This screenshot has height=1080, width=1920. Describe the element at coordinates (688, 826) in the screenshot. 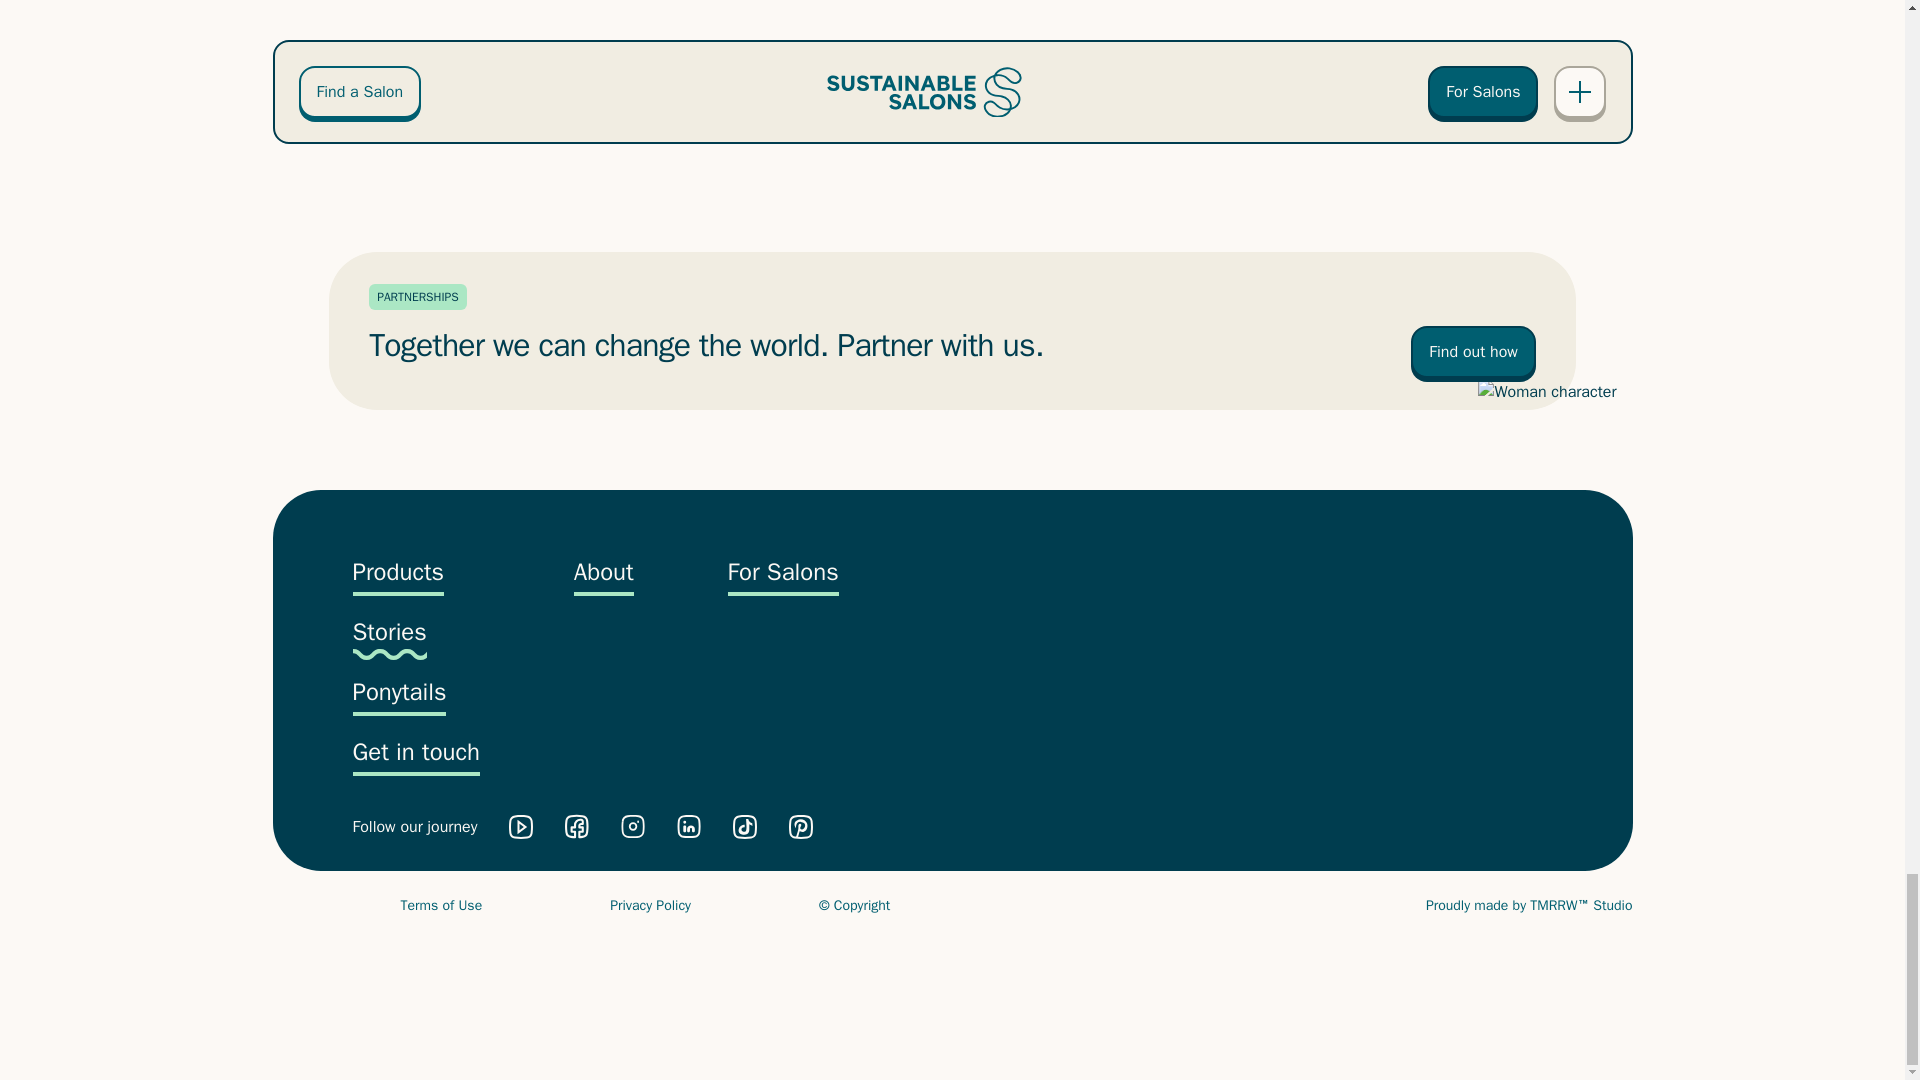

I see `Follow us on LinkedIn` at that location.